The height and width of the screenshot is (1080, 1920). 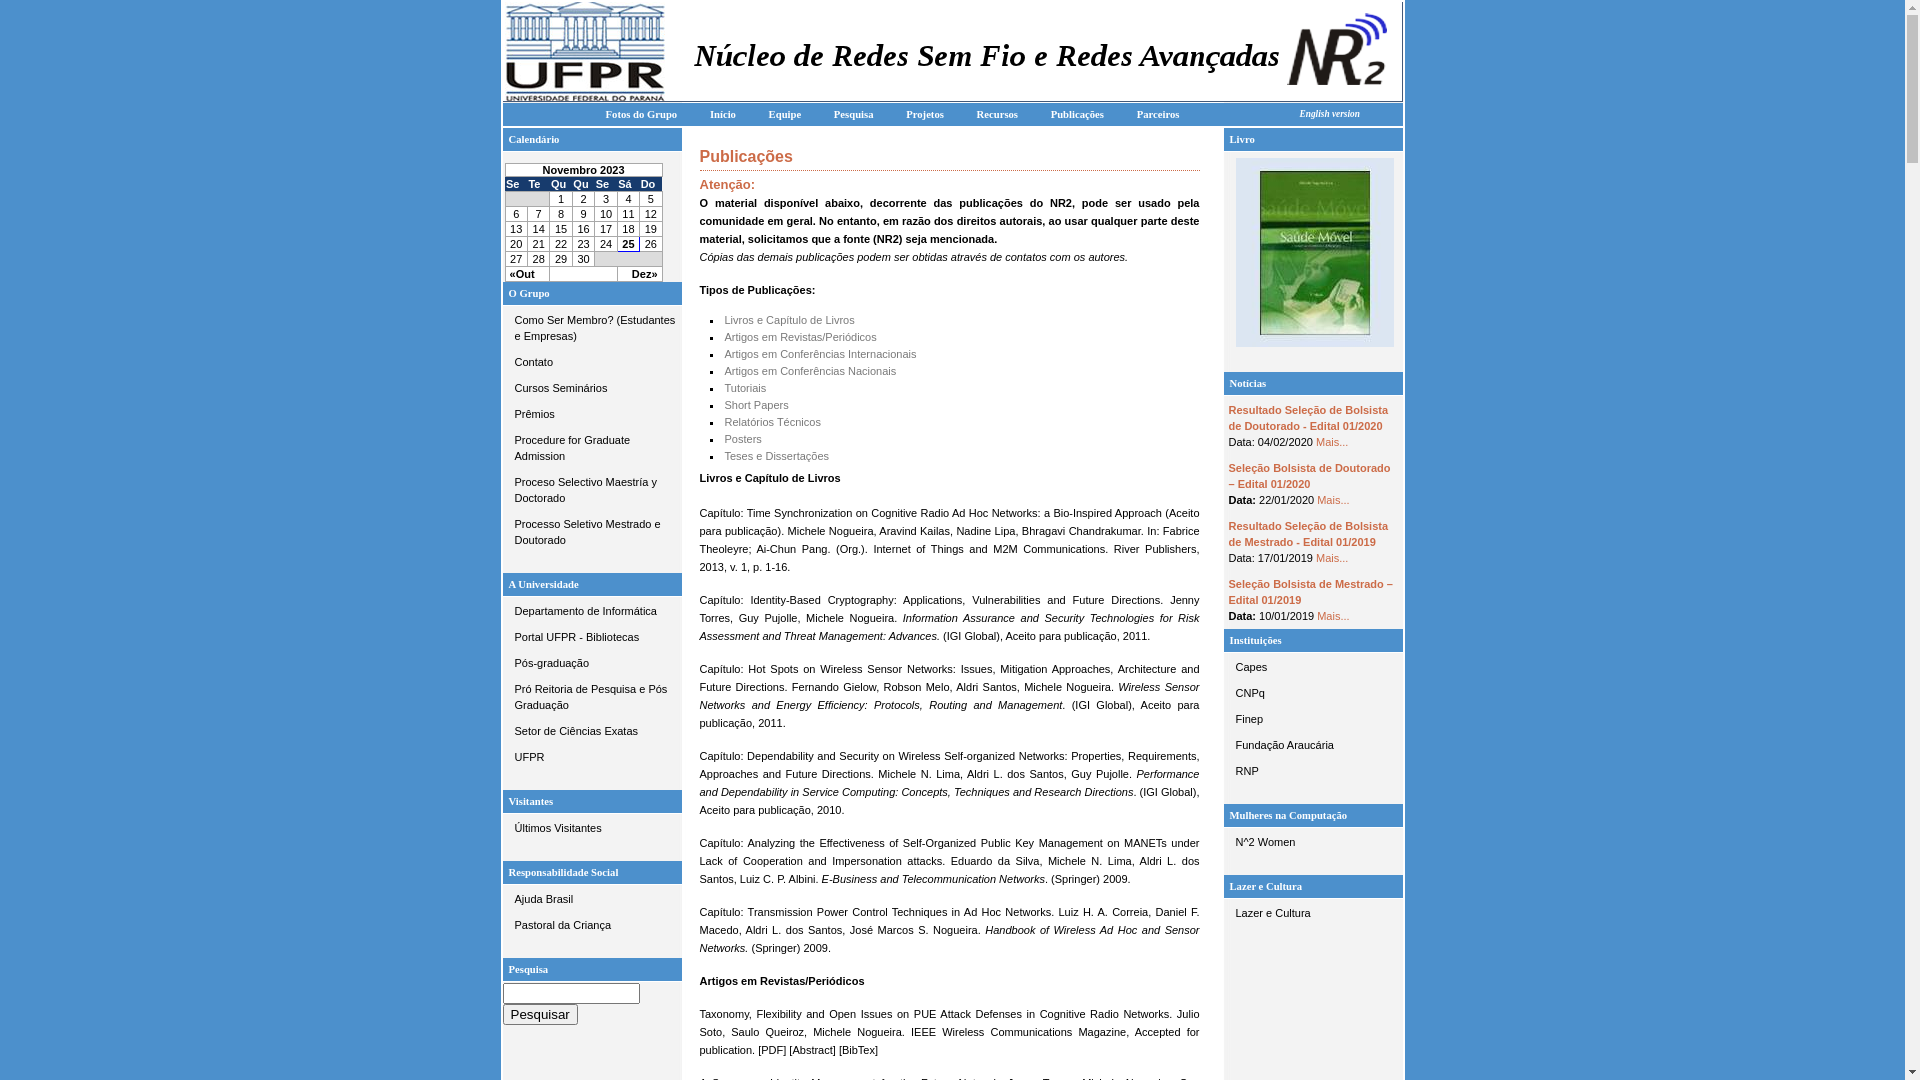 I want to click on Mais..., so click(x=1333, y=616).